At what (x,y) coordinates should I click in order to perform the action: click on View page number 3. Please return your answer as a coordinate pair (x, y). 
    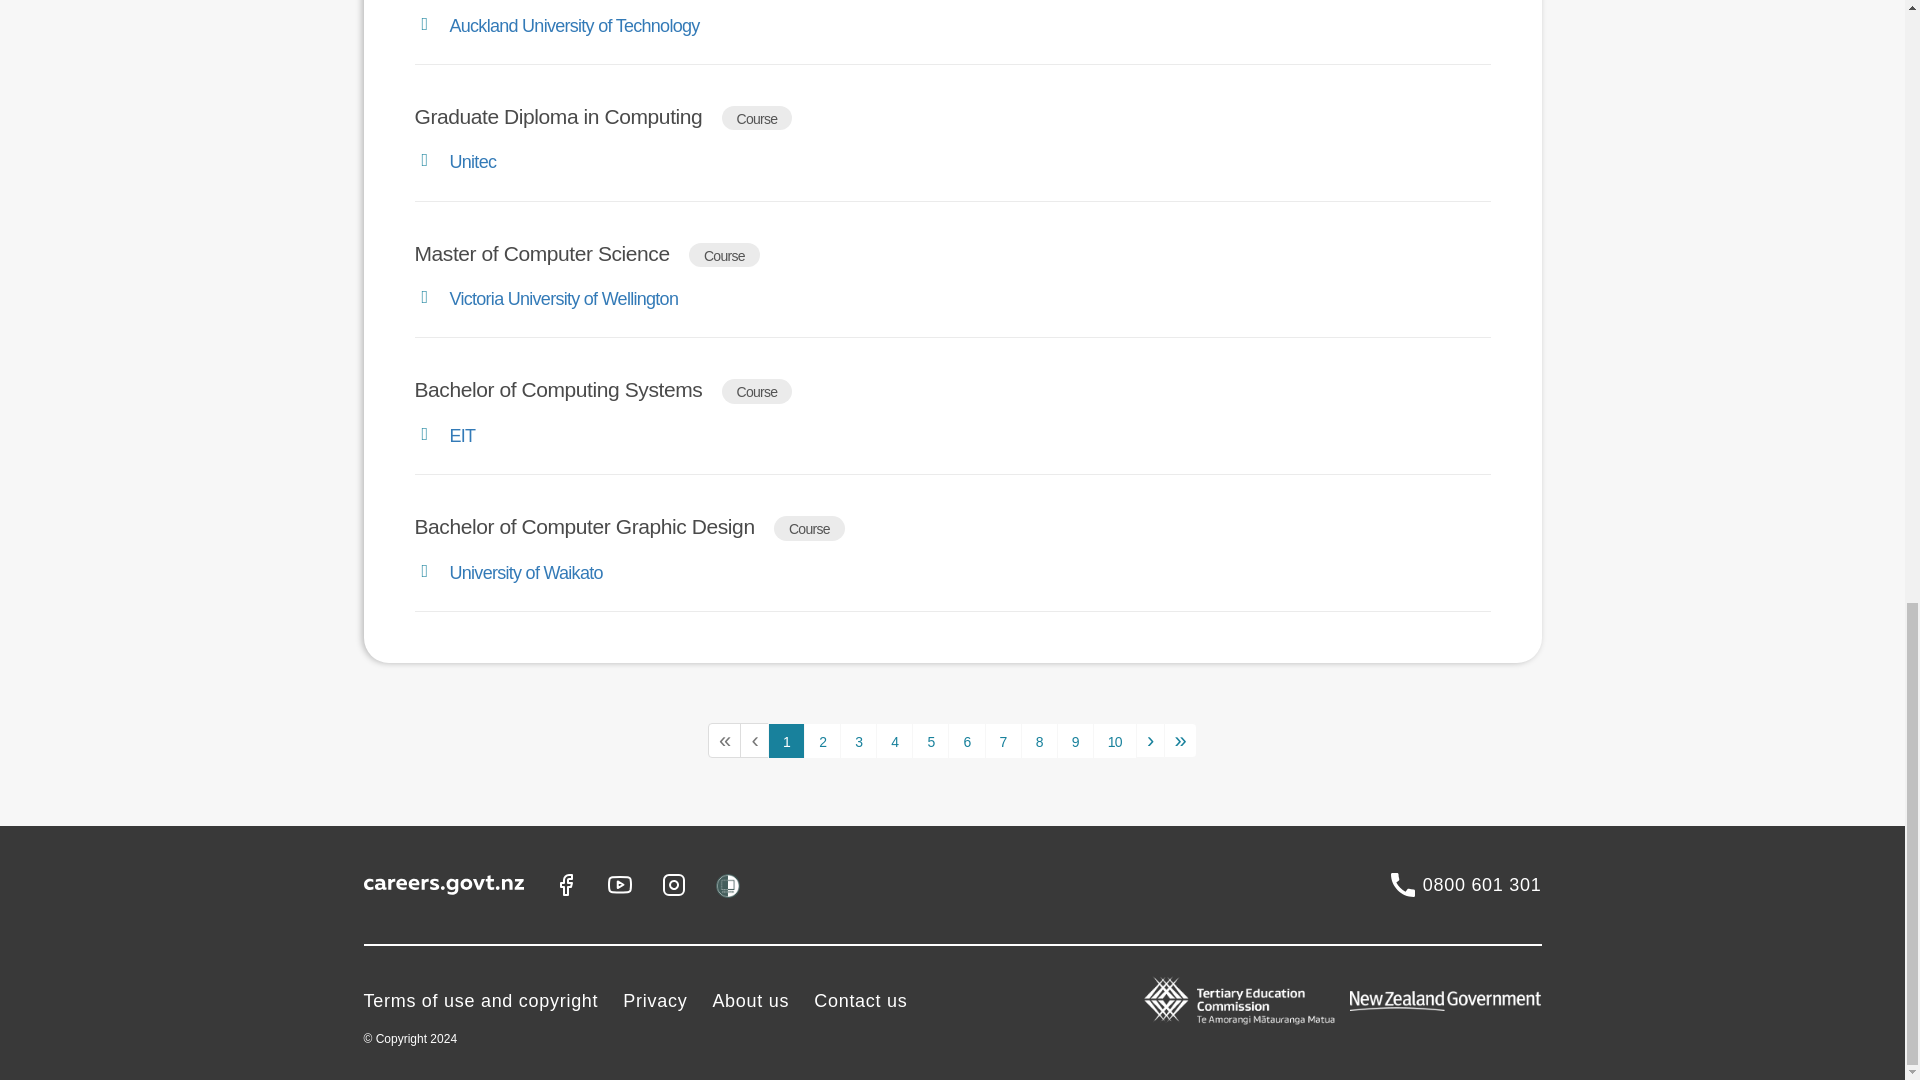
    Looking at the image, I should click on (858, 740).